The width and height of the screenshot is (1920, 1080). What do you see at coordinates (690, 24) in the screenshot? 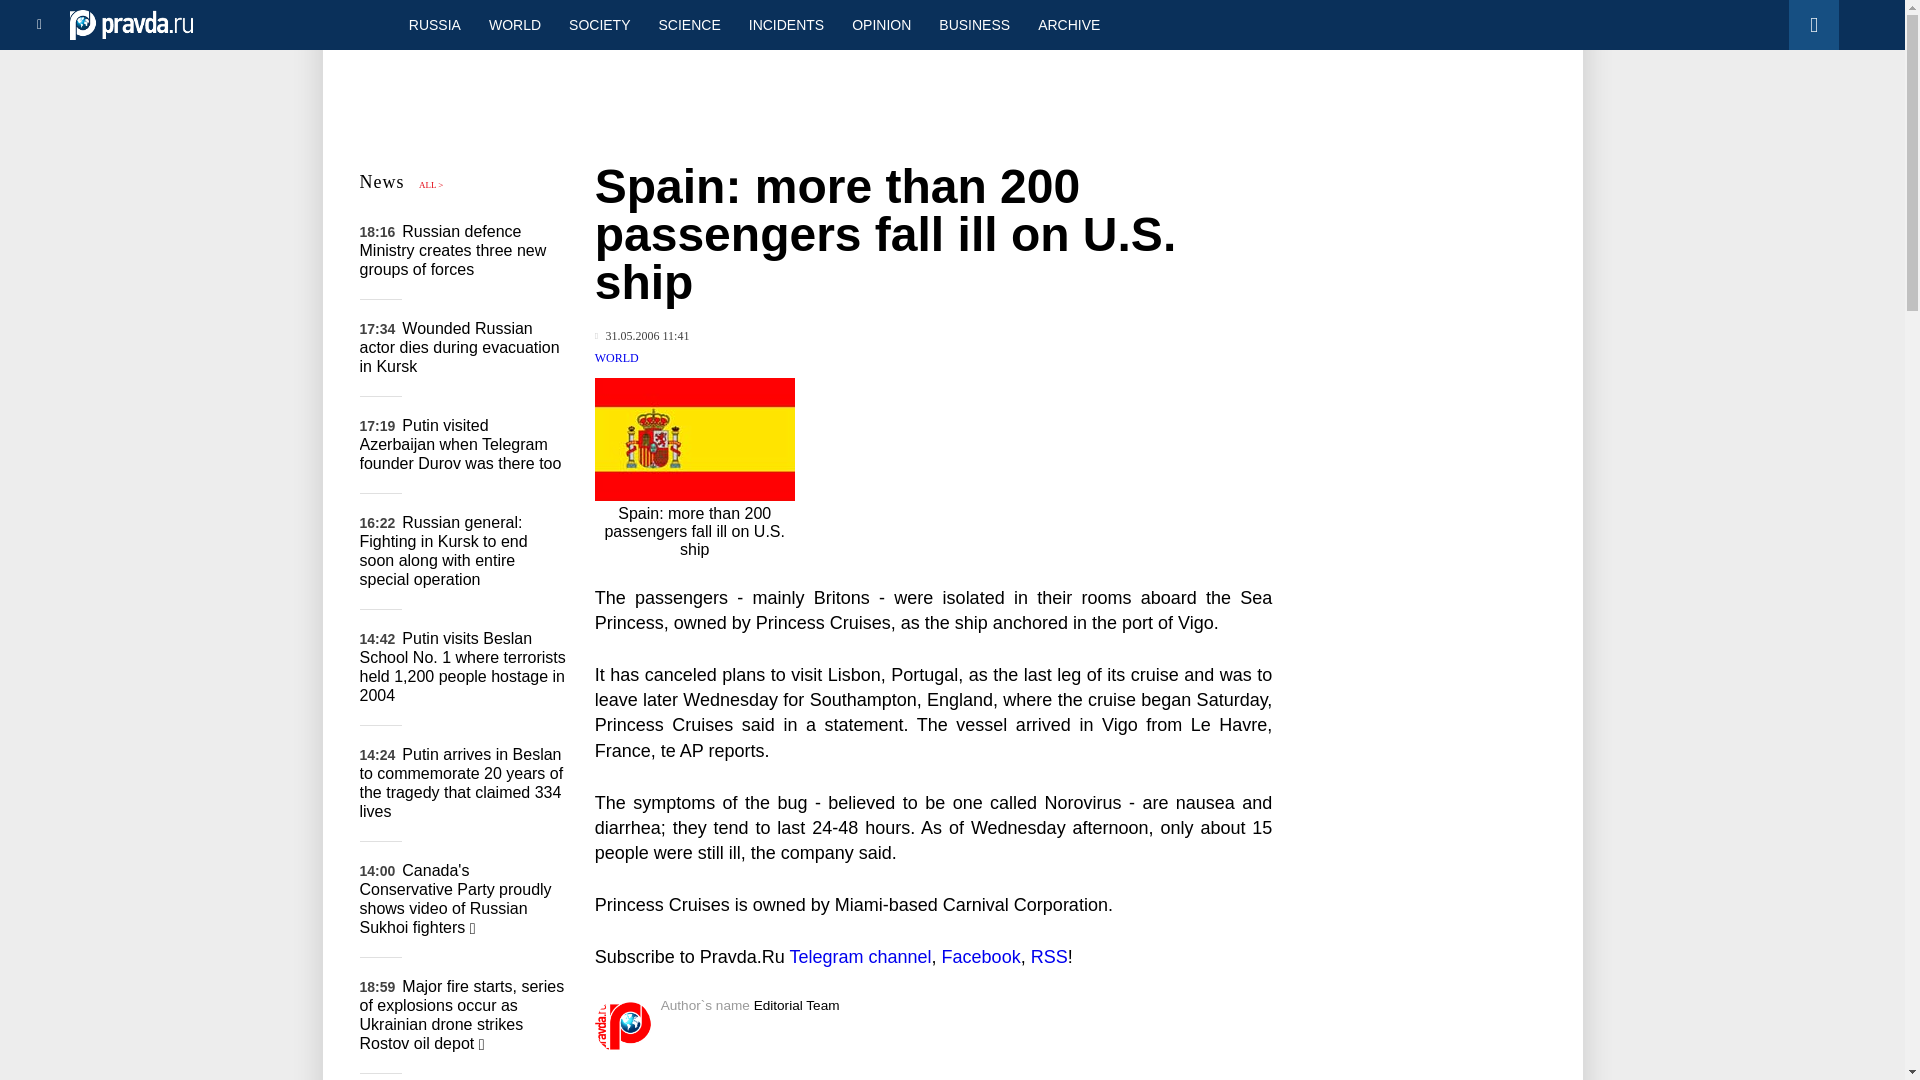
I see `SCIENCE` at bounding box center [690, 24].